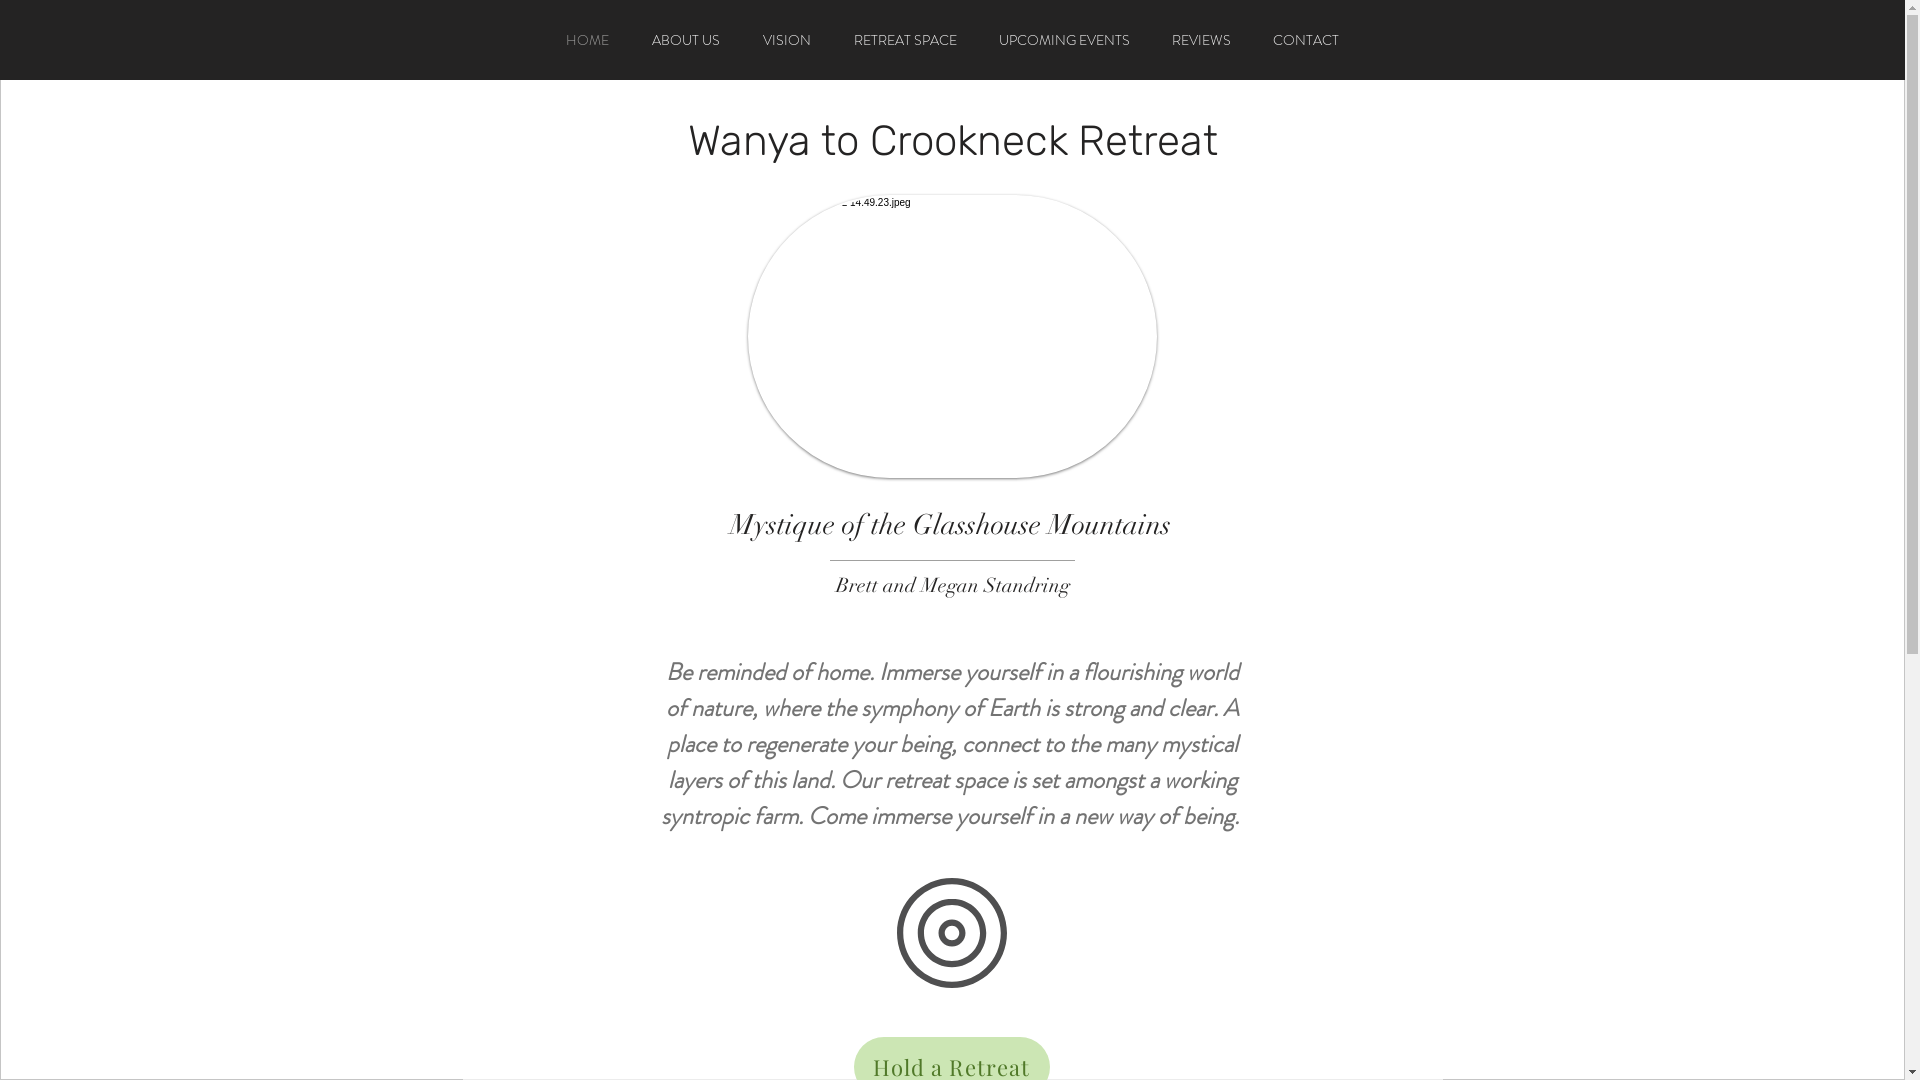  What do you see at coordinates (904, 40) in the screenshot?
I see `RETREAT SPACE` at bounding box center [904, 40].